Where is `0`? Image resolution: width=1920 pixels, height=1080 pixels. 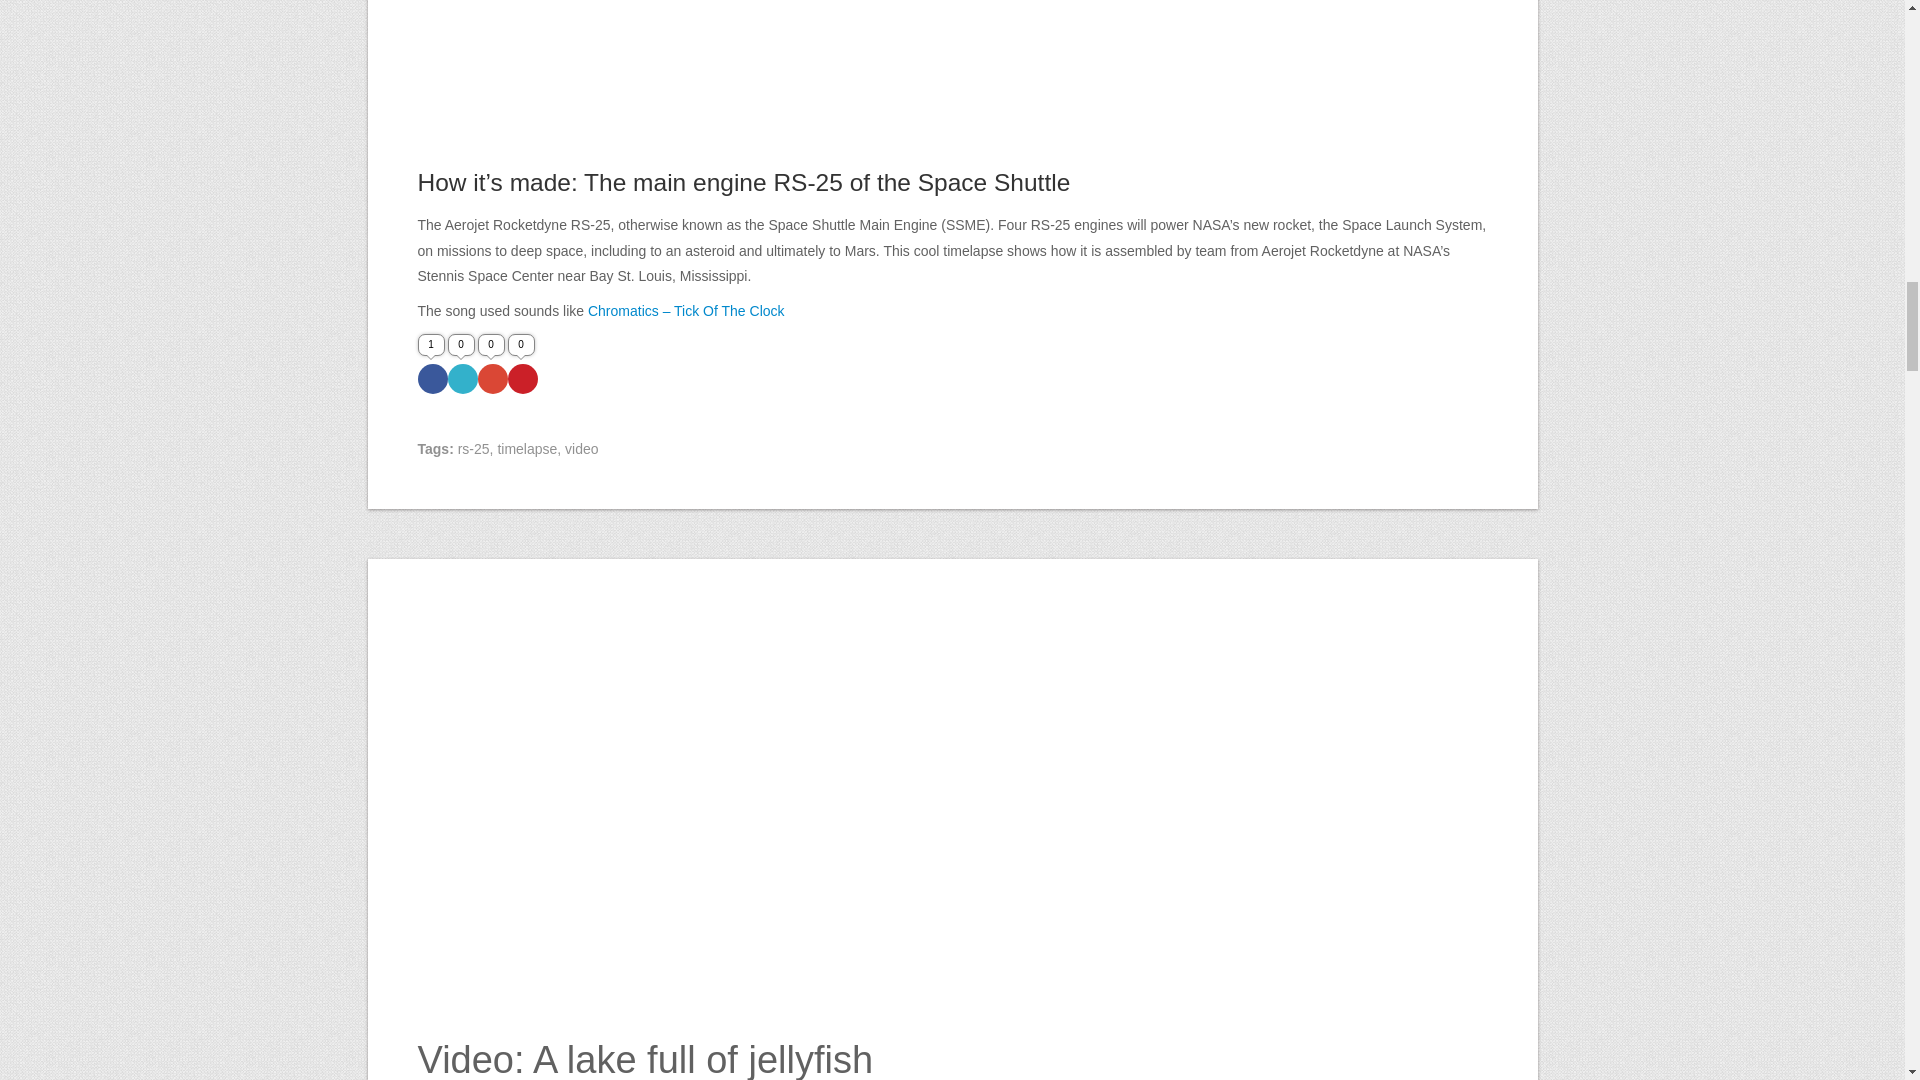 0 is located at coordinates (493, 378).